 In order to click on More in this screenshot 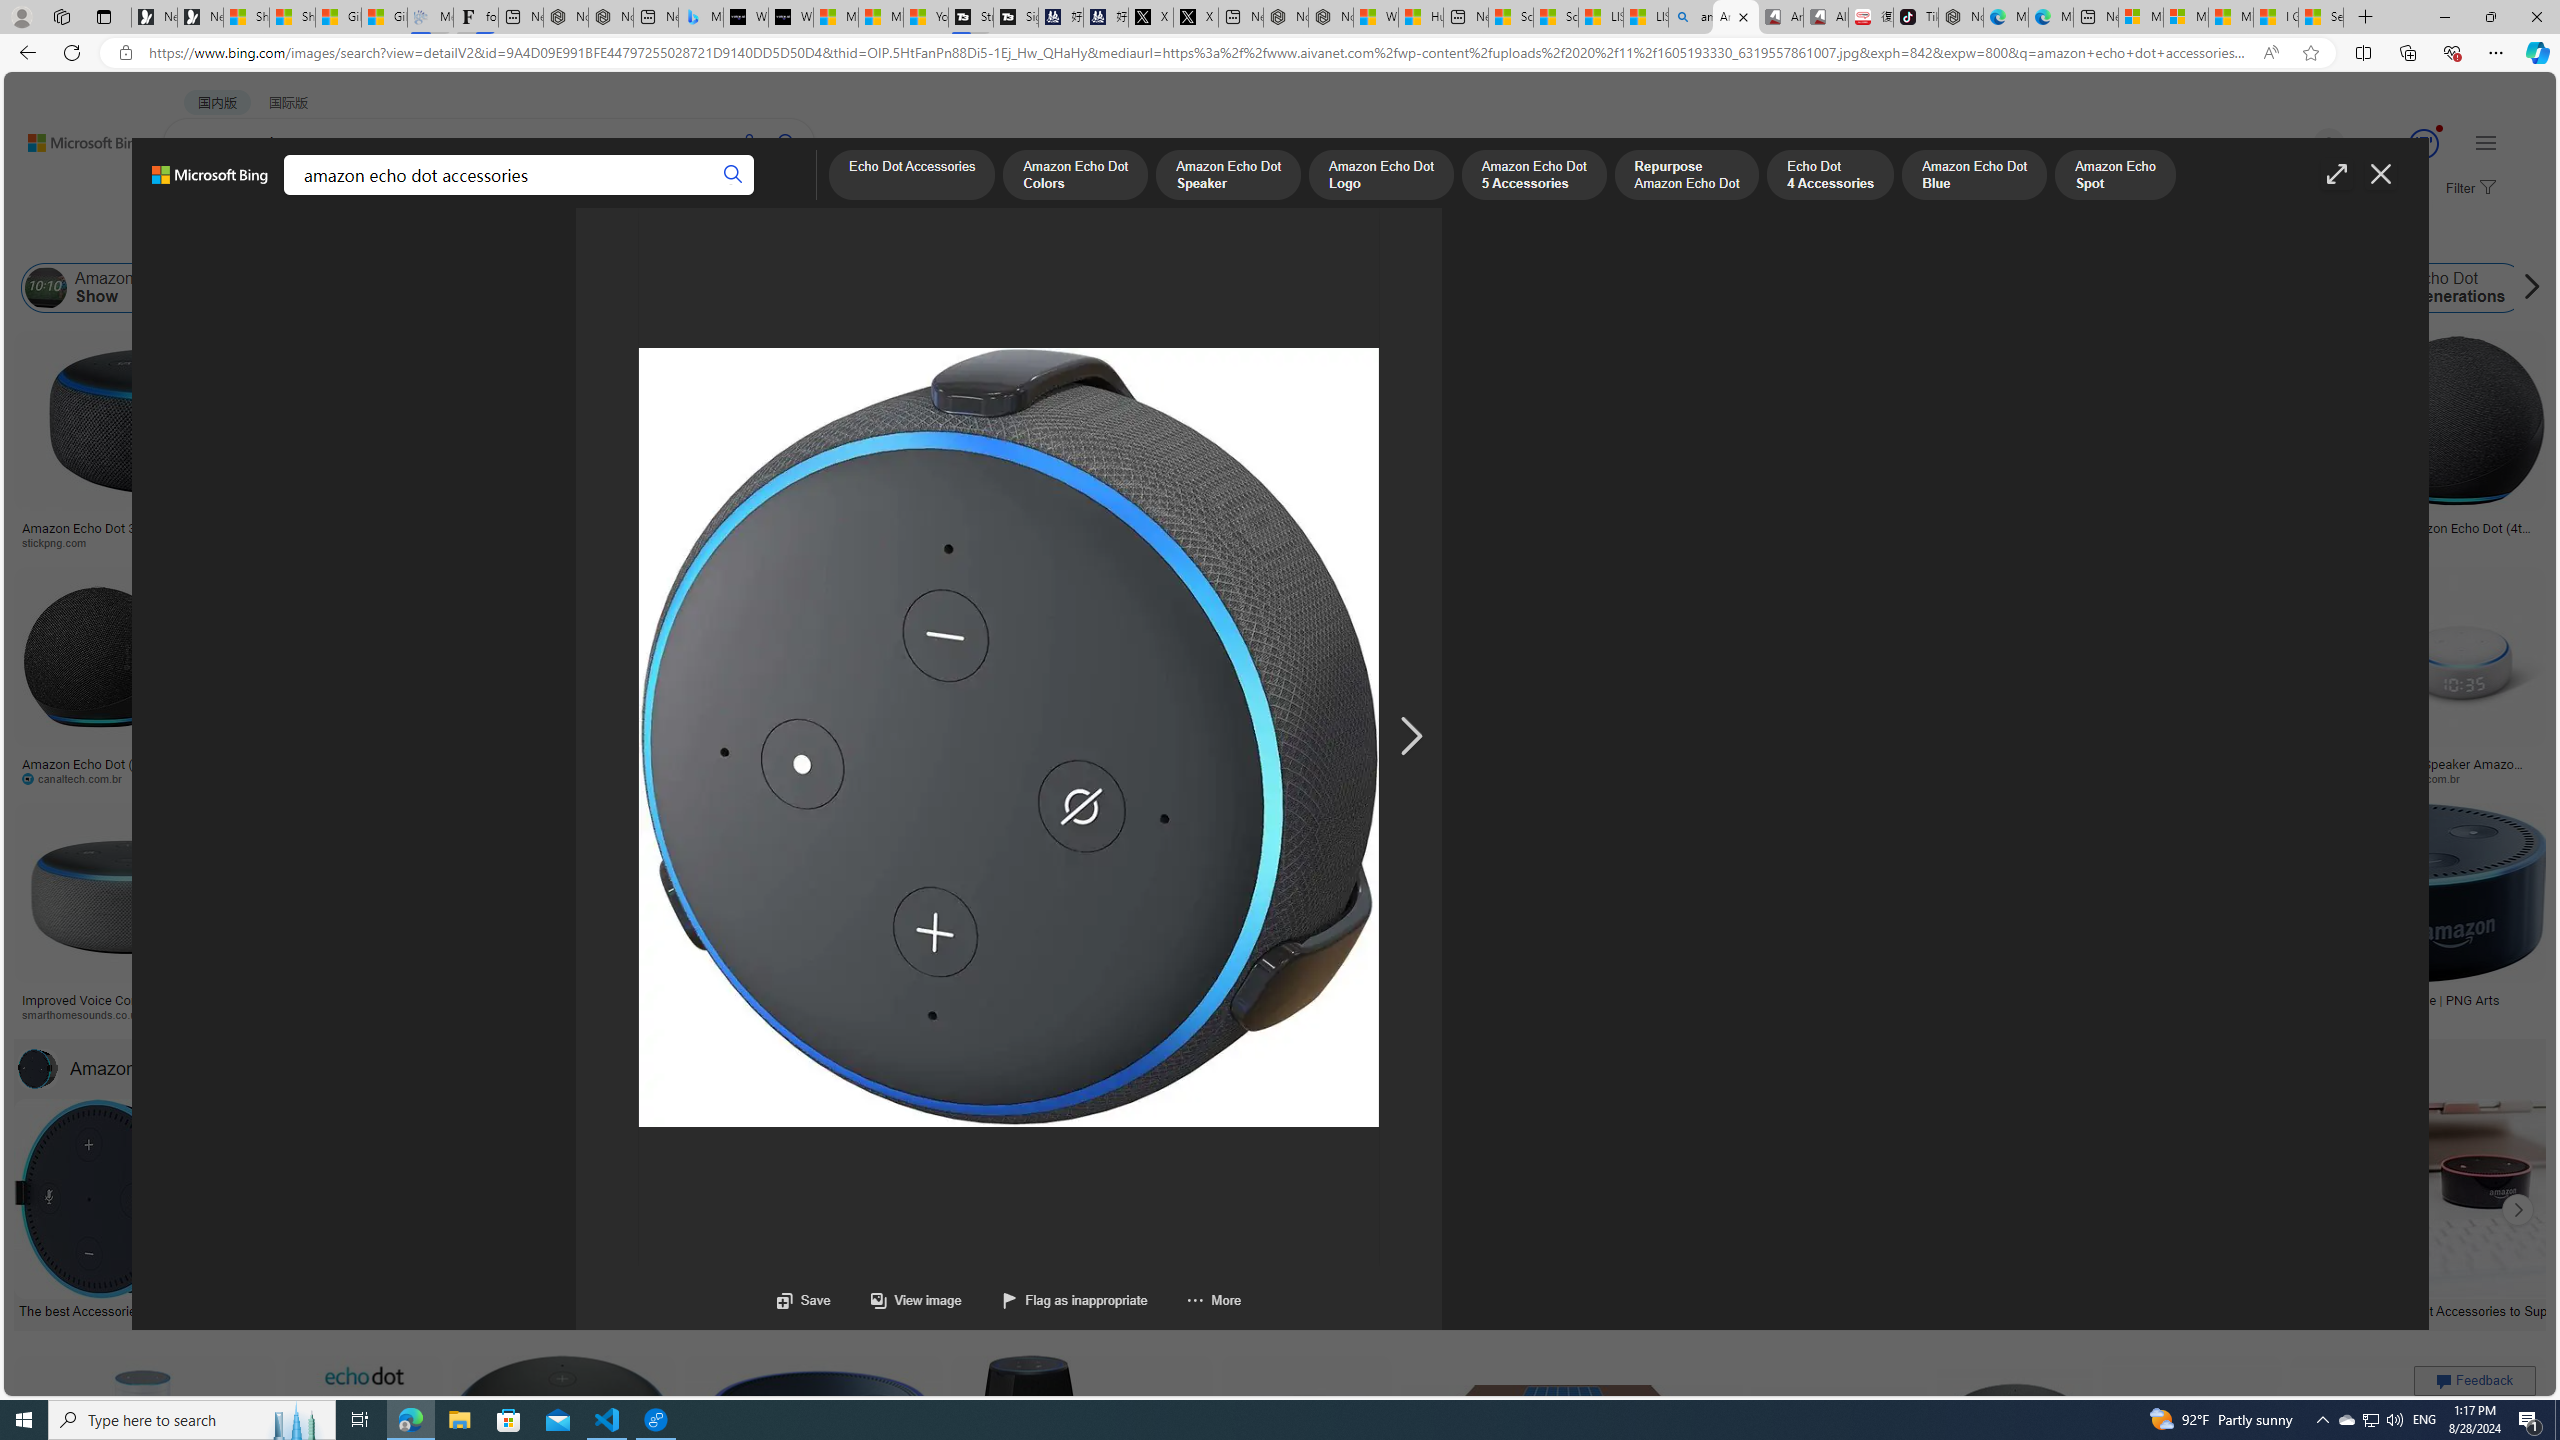, I will do `click(1194, 1300)`.